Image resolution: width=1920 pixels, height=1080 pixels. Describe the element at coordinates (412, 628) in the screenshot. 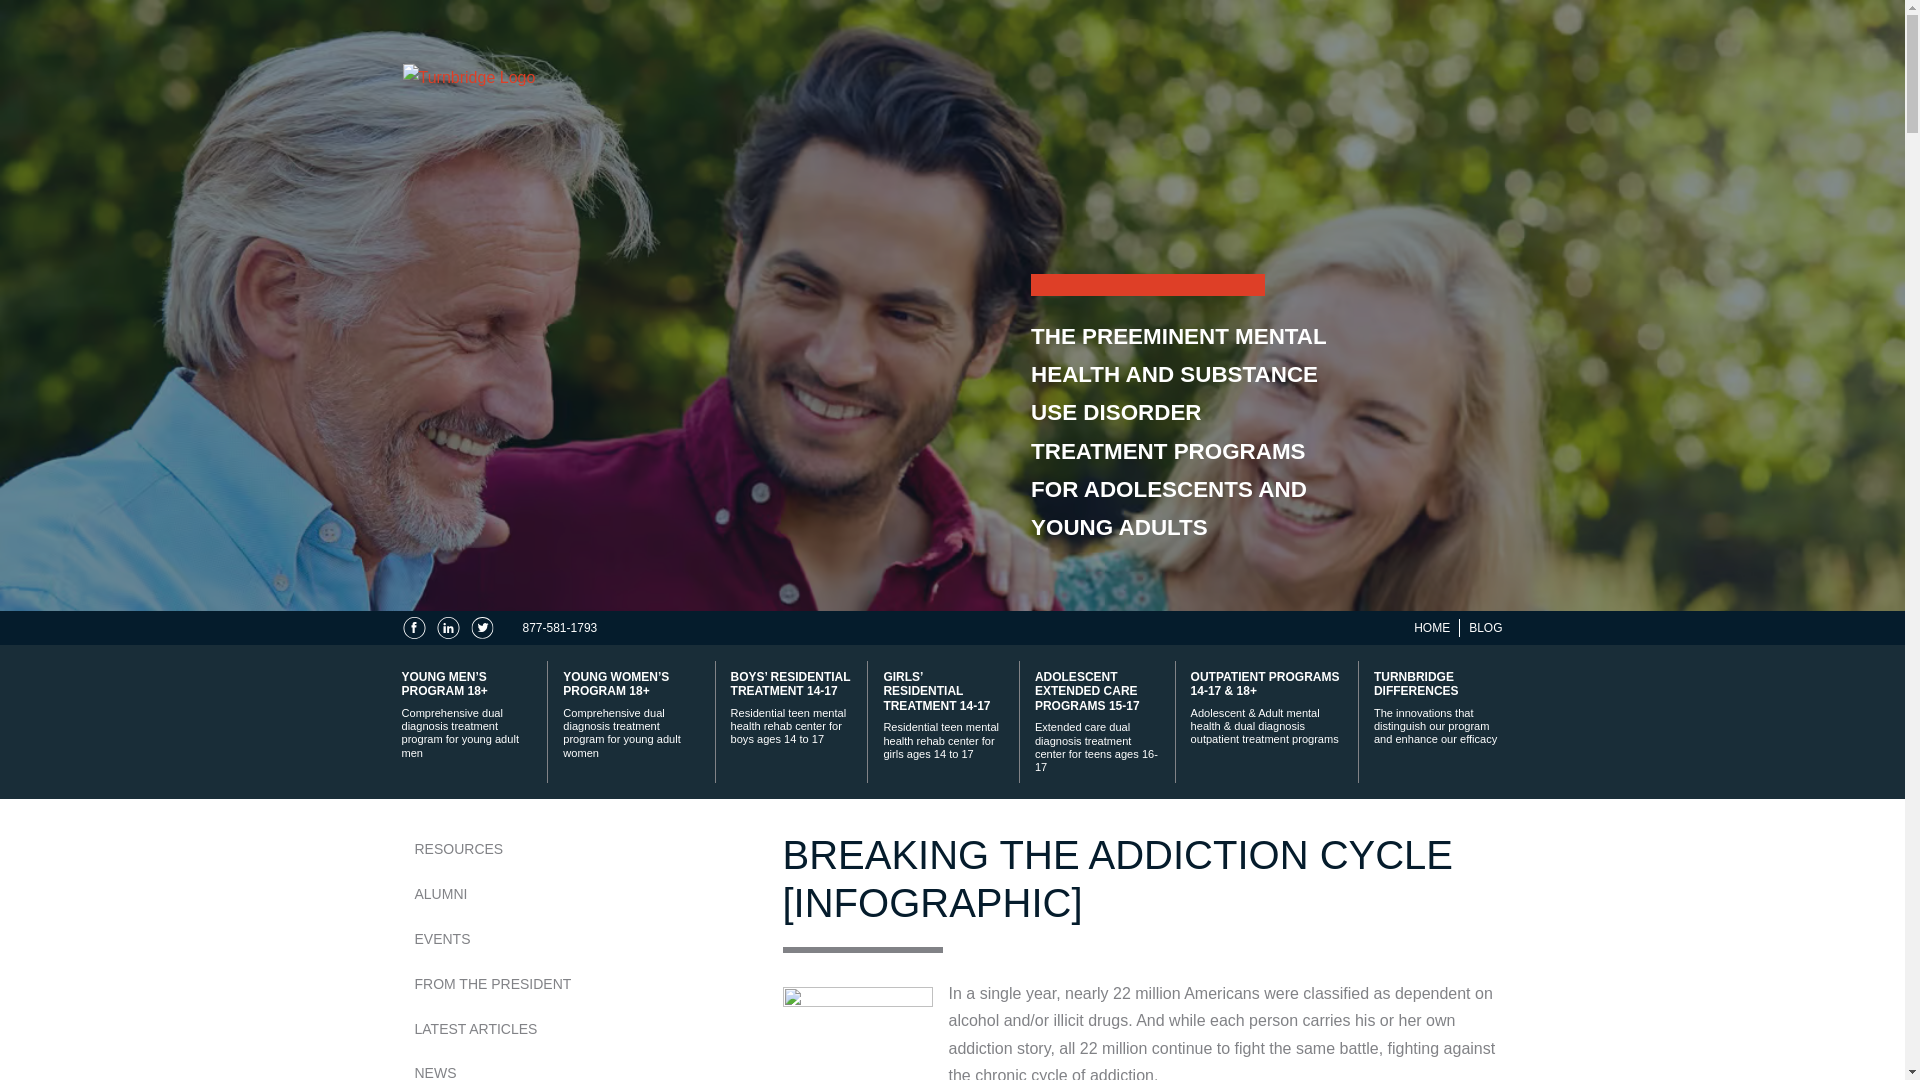

I see `FACEBOOK` at that location.